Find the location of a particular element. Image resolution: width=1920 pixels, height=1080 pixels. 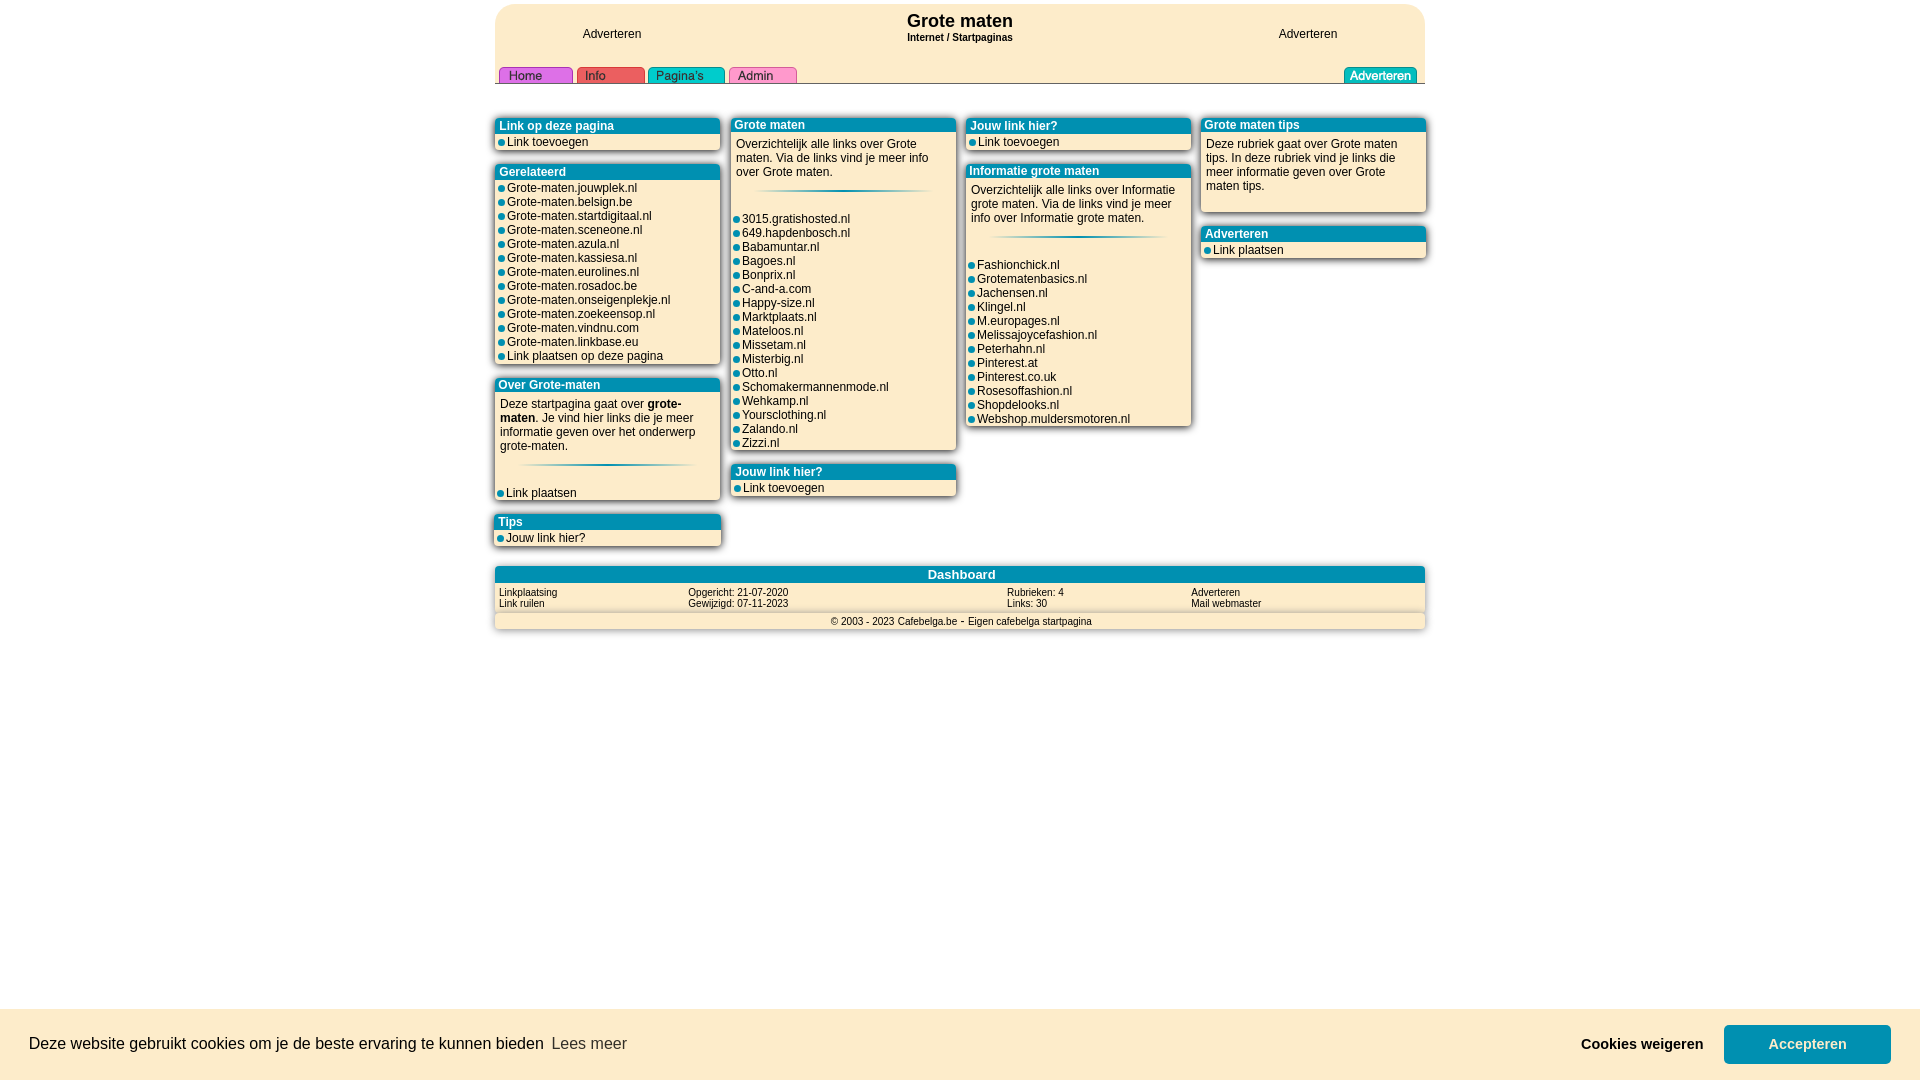

Webshop.muldersmotoren.nl is located at coordinates (1054, 419).